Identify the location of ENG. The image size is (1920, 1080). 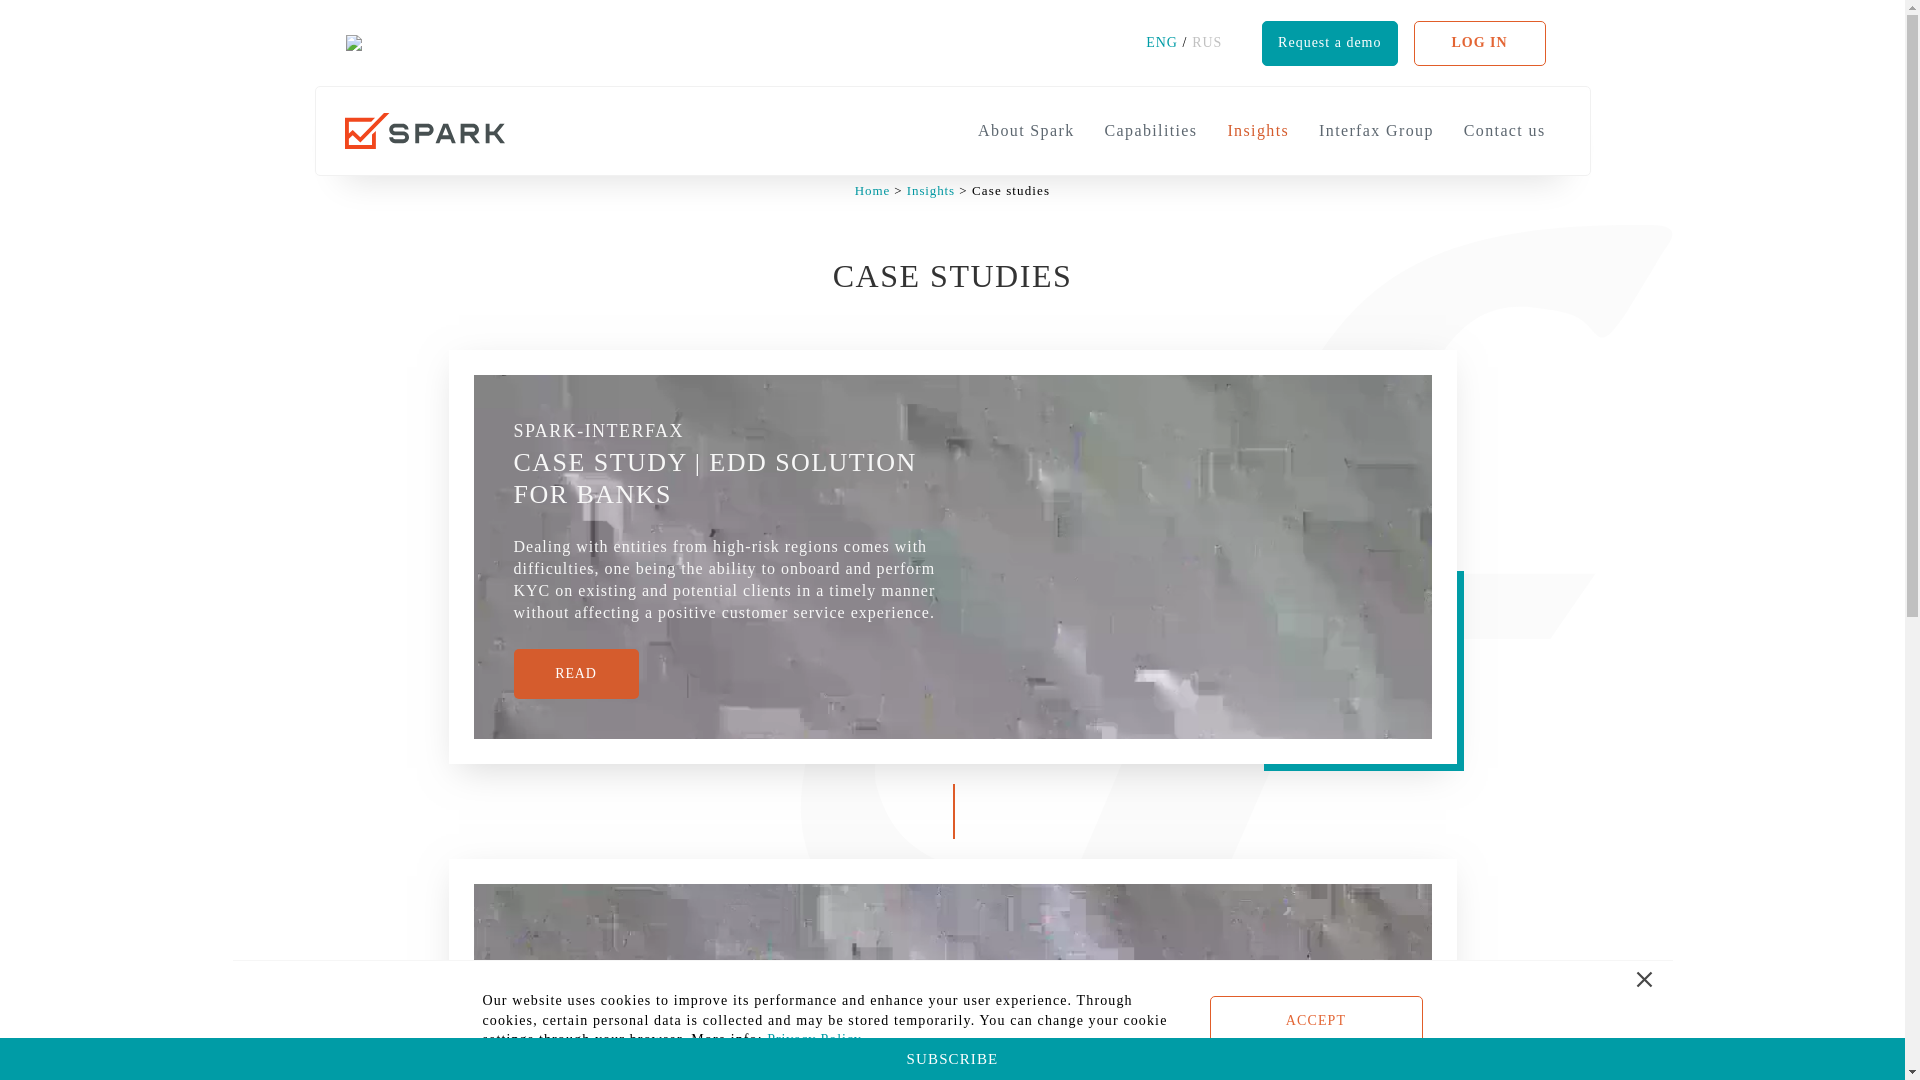
(1161, 42).